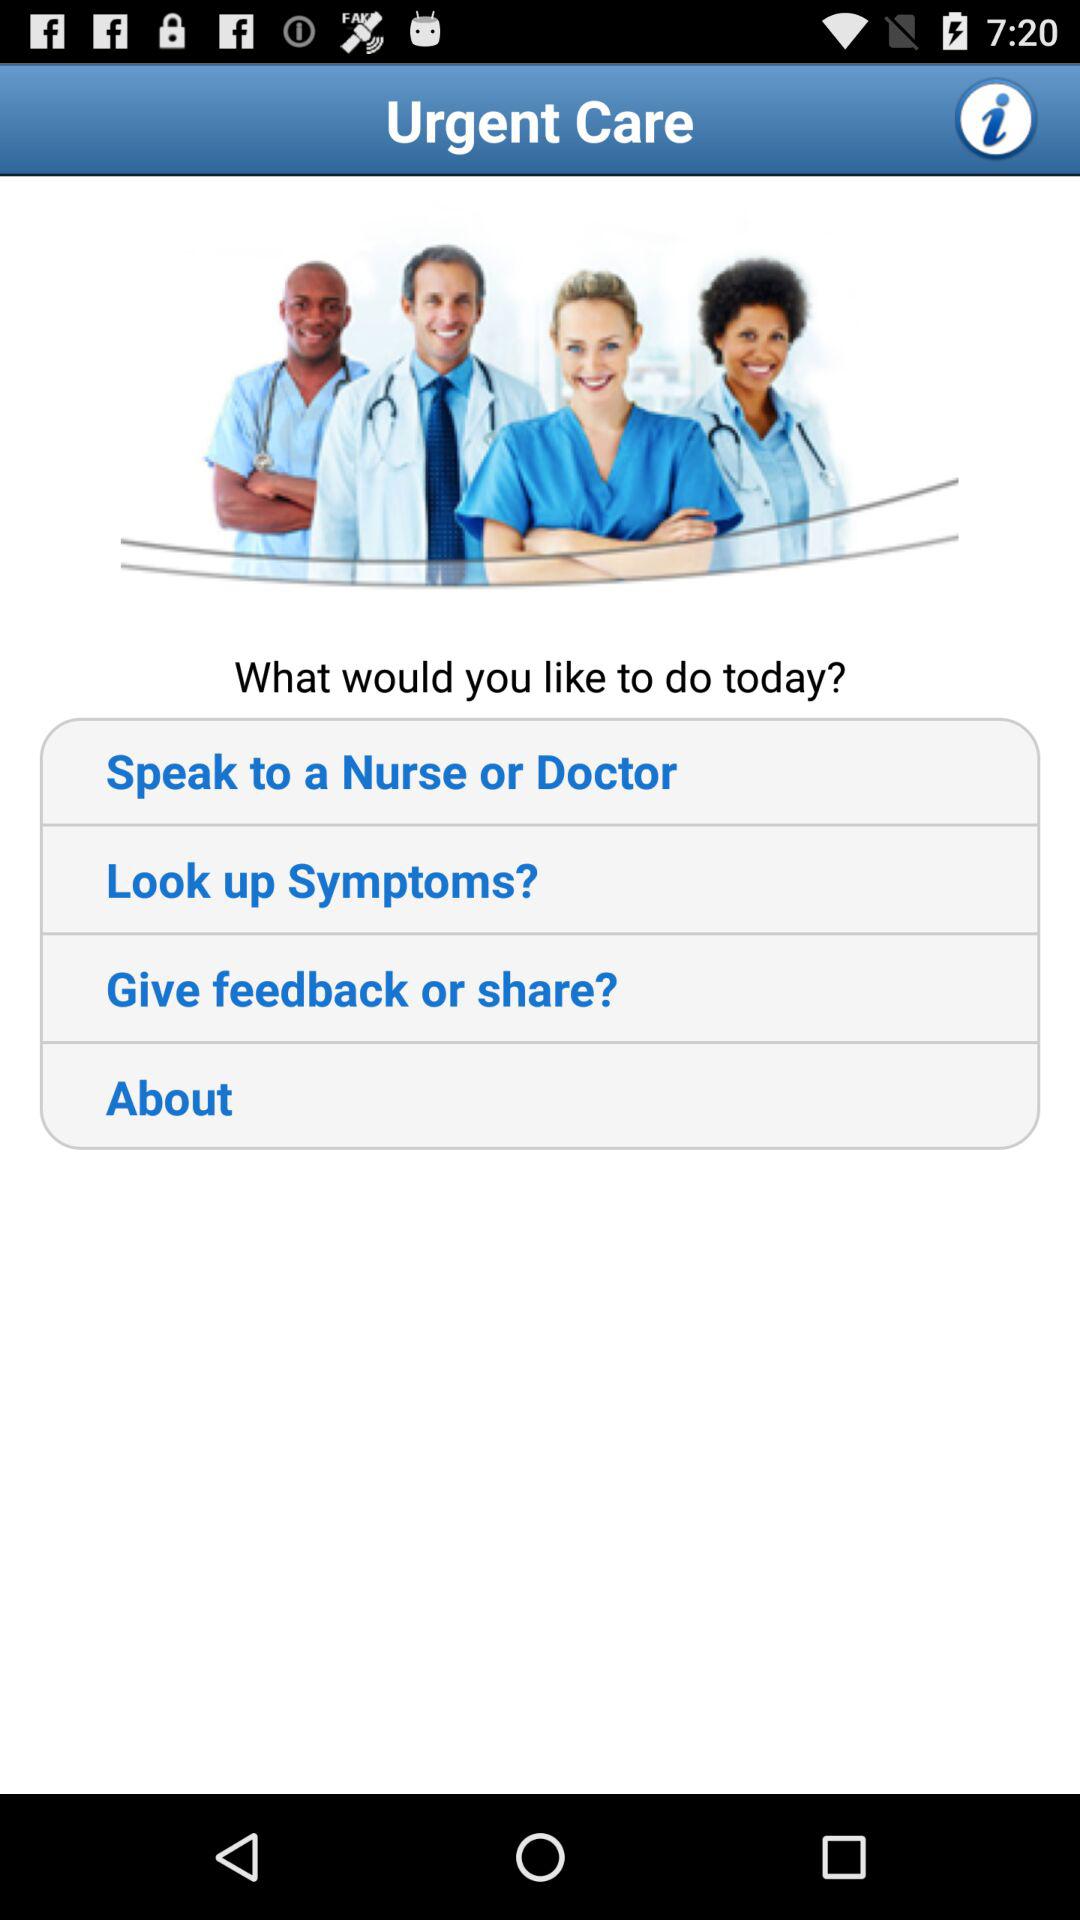 The image size is (1080, 1920). Describe the element at coordinates (997, 119) in the screenshot. I see `find more information` at that location.